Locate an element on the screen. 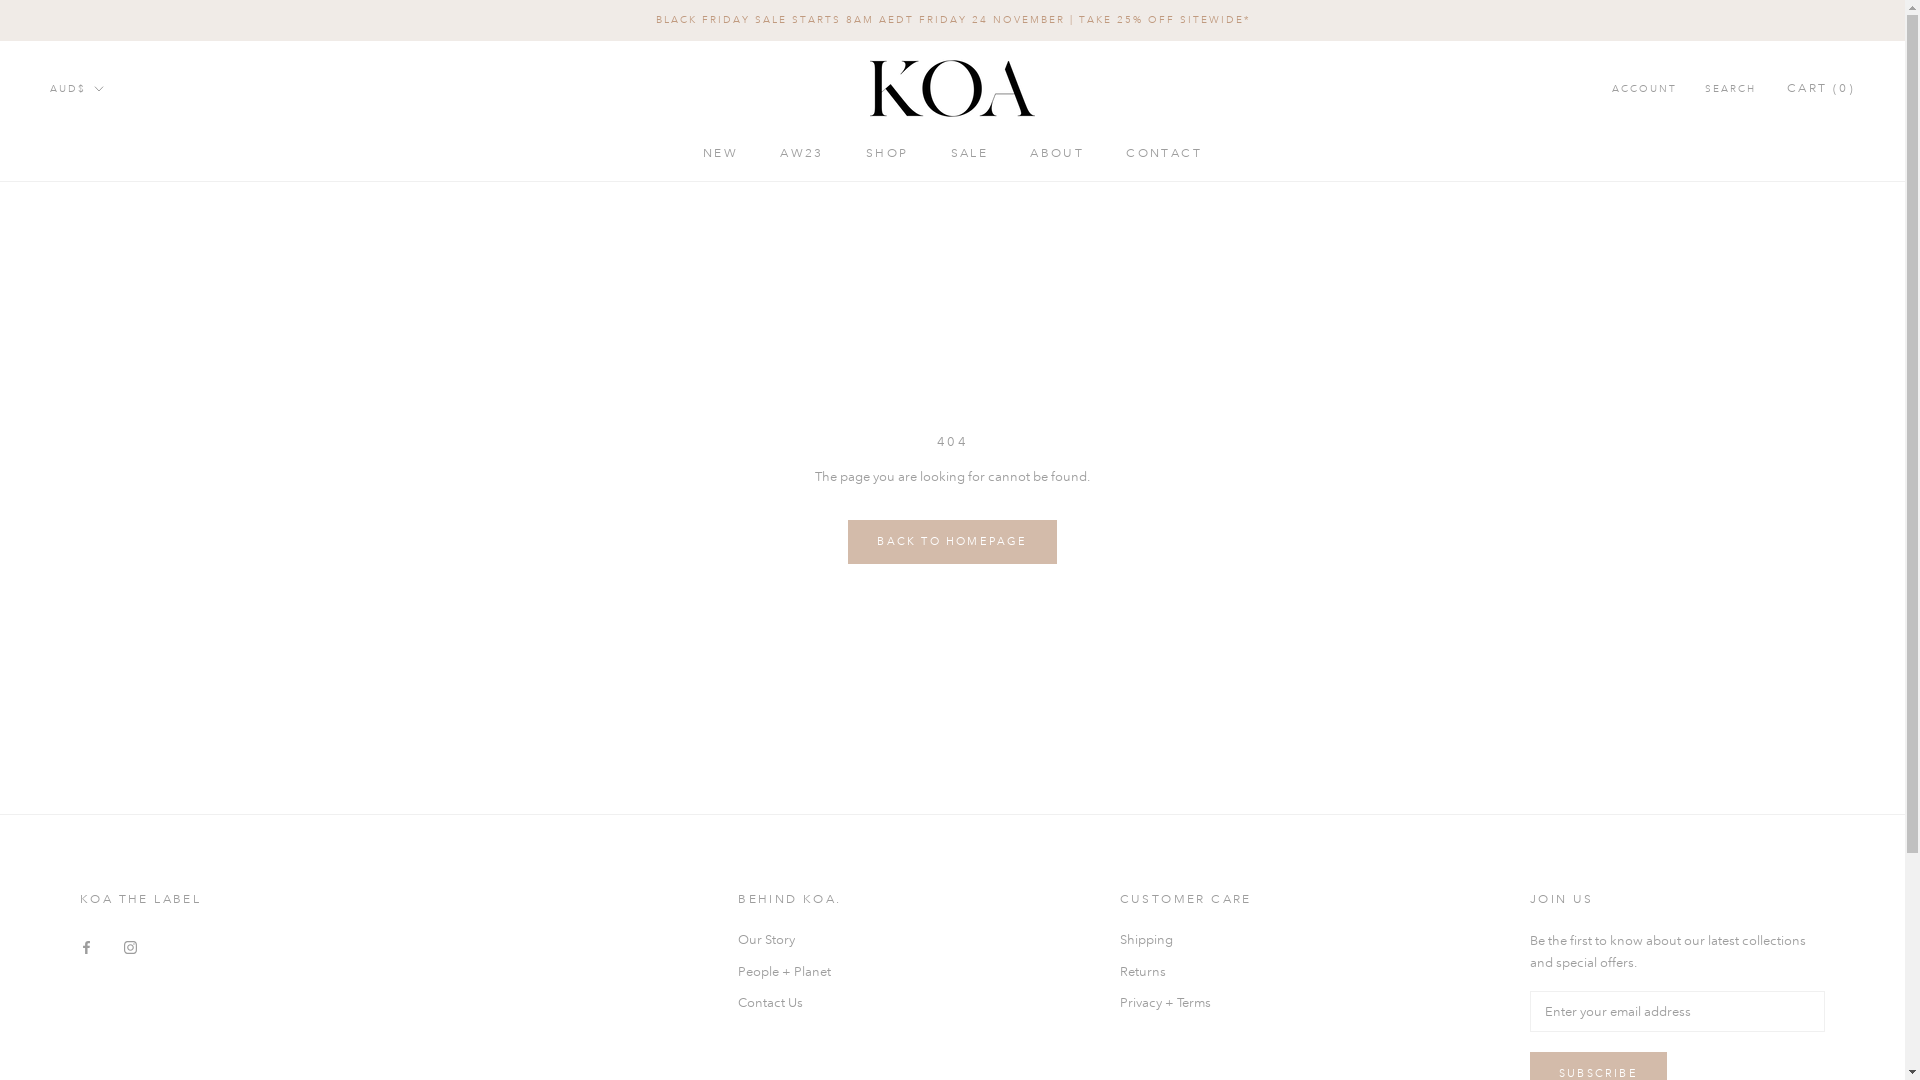 The width and height of the screenshot is (1920, 1080). BIF is located at coordinates (112, 448).